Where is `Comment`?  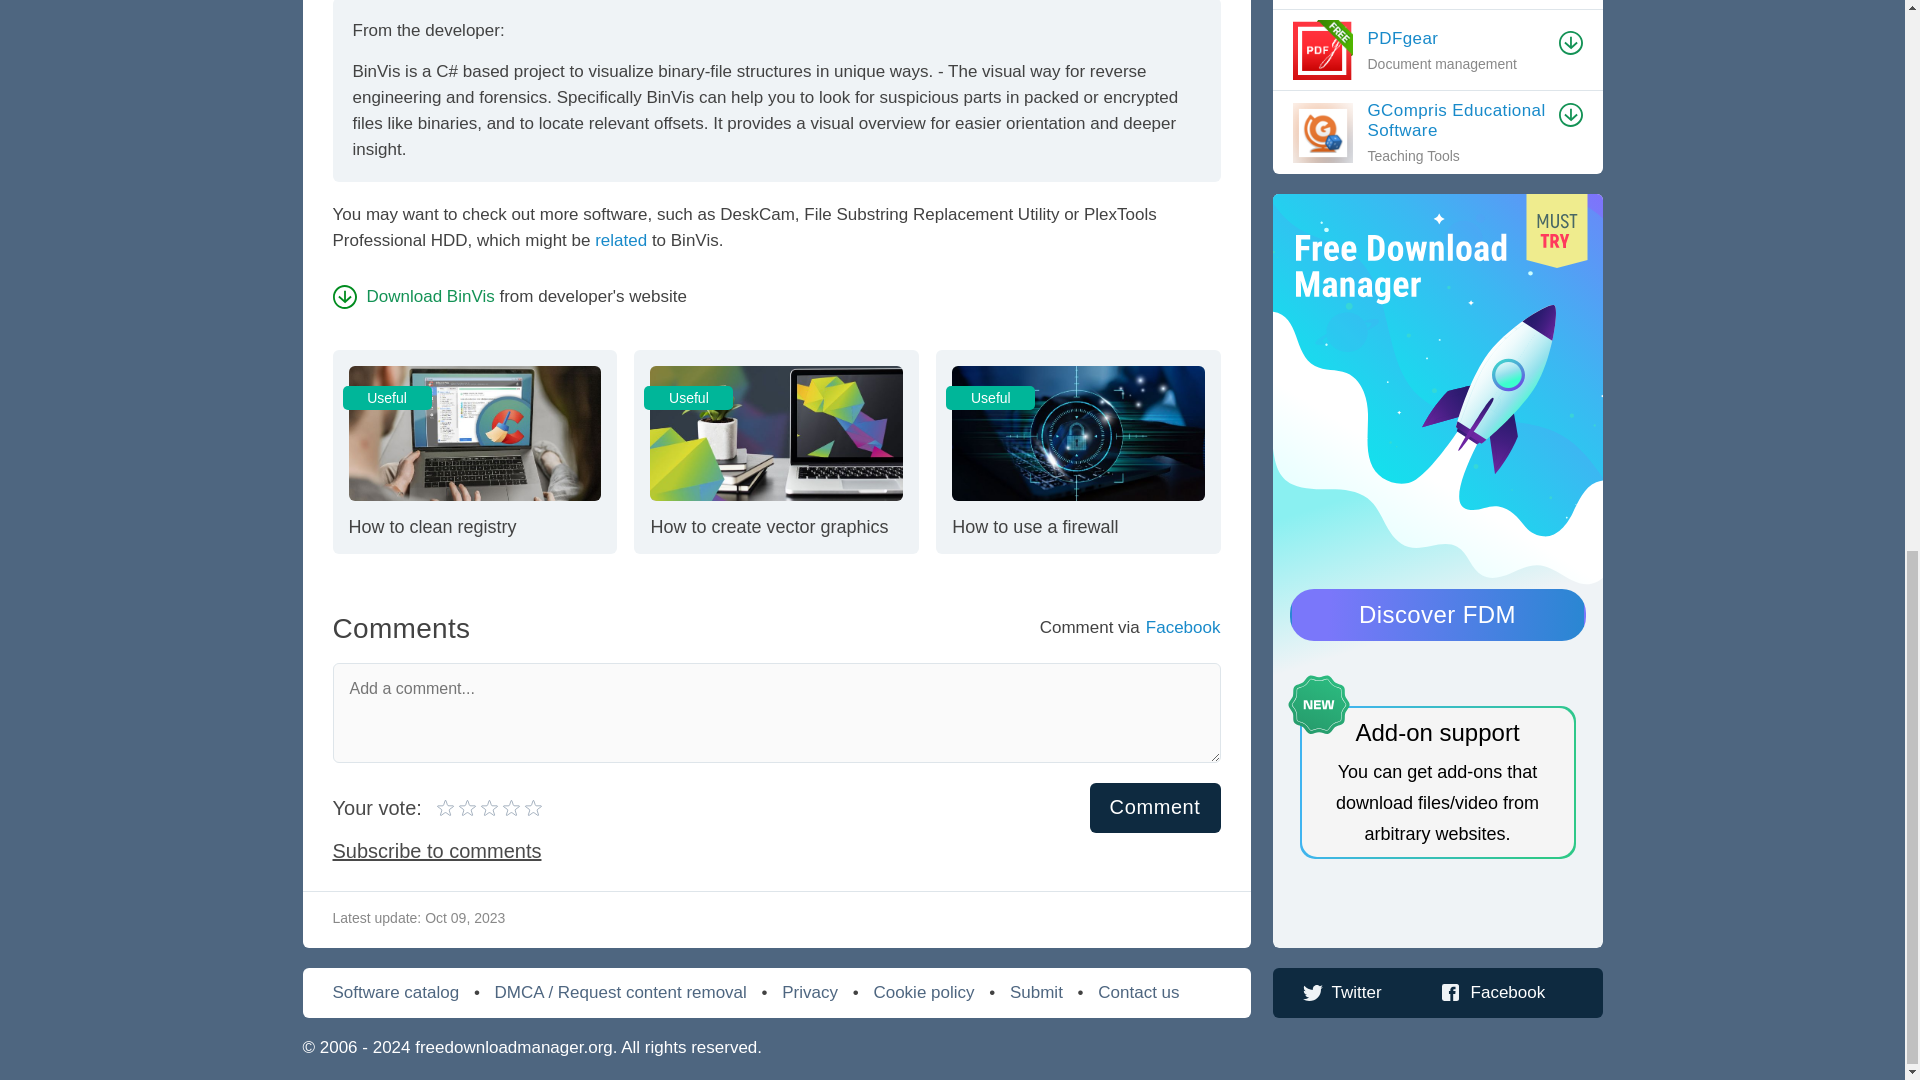
Comment is located at coordinates (458, 807).